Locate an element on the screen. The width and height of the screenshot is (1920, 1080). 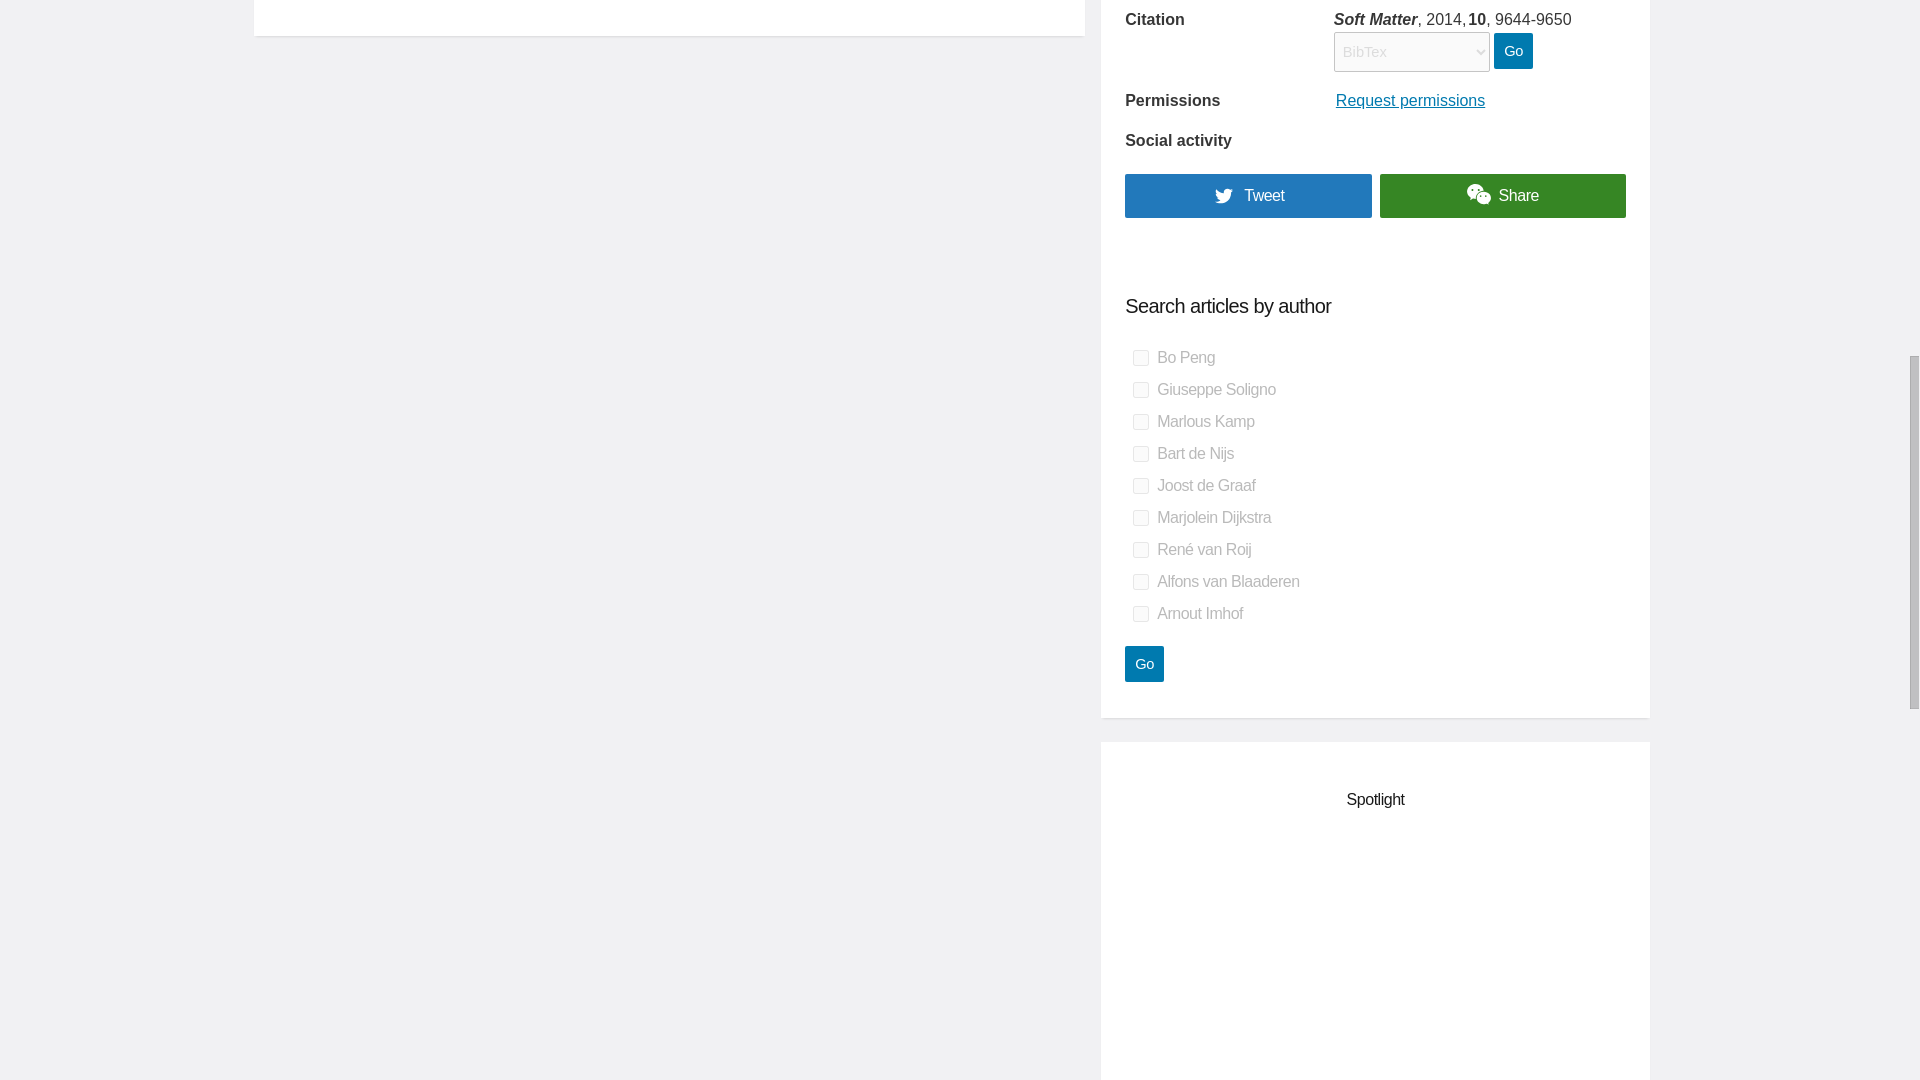
on is located at coordinates (1140, 390).